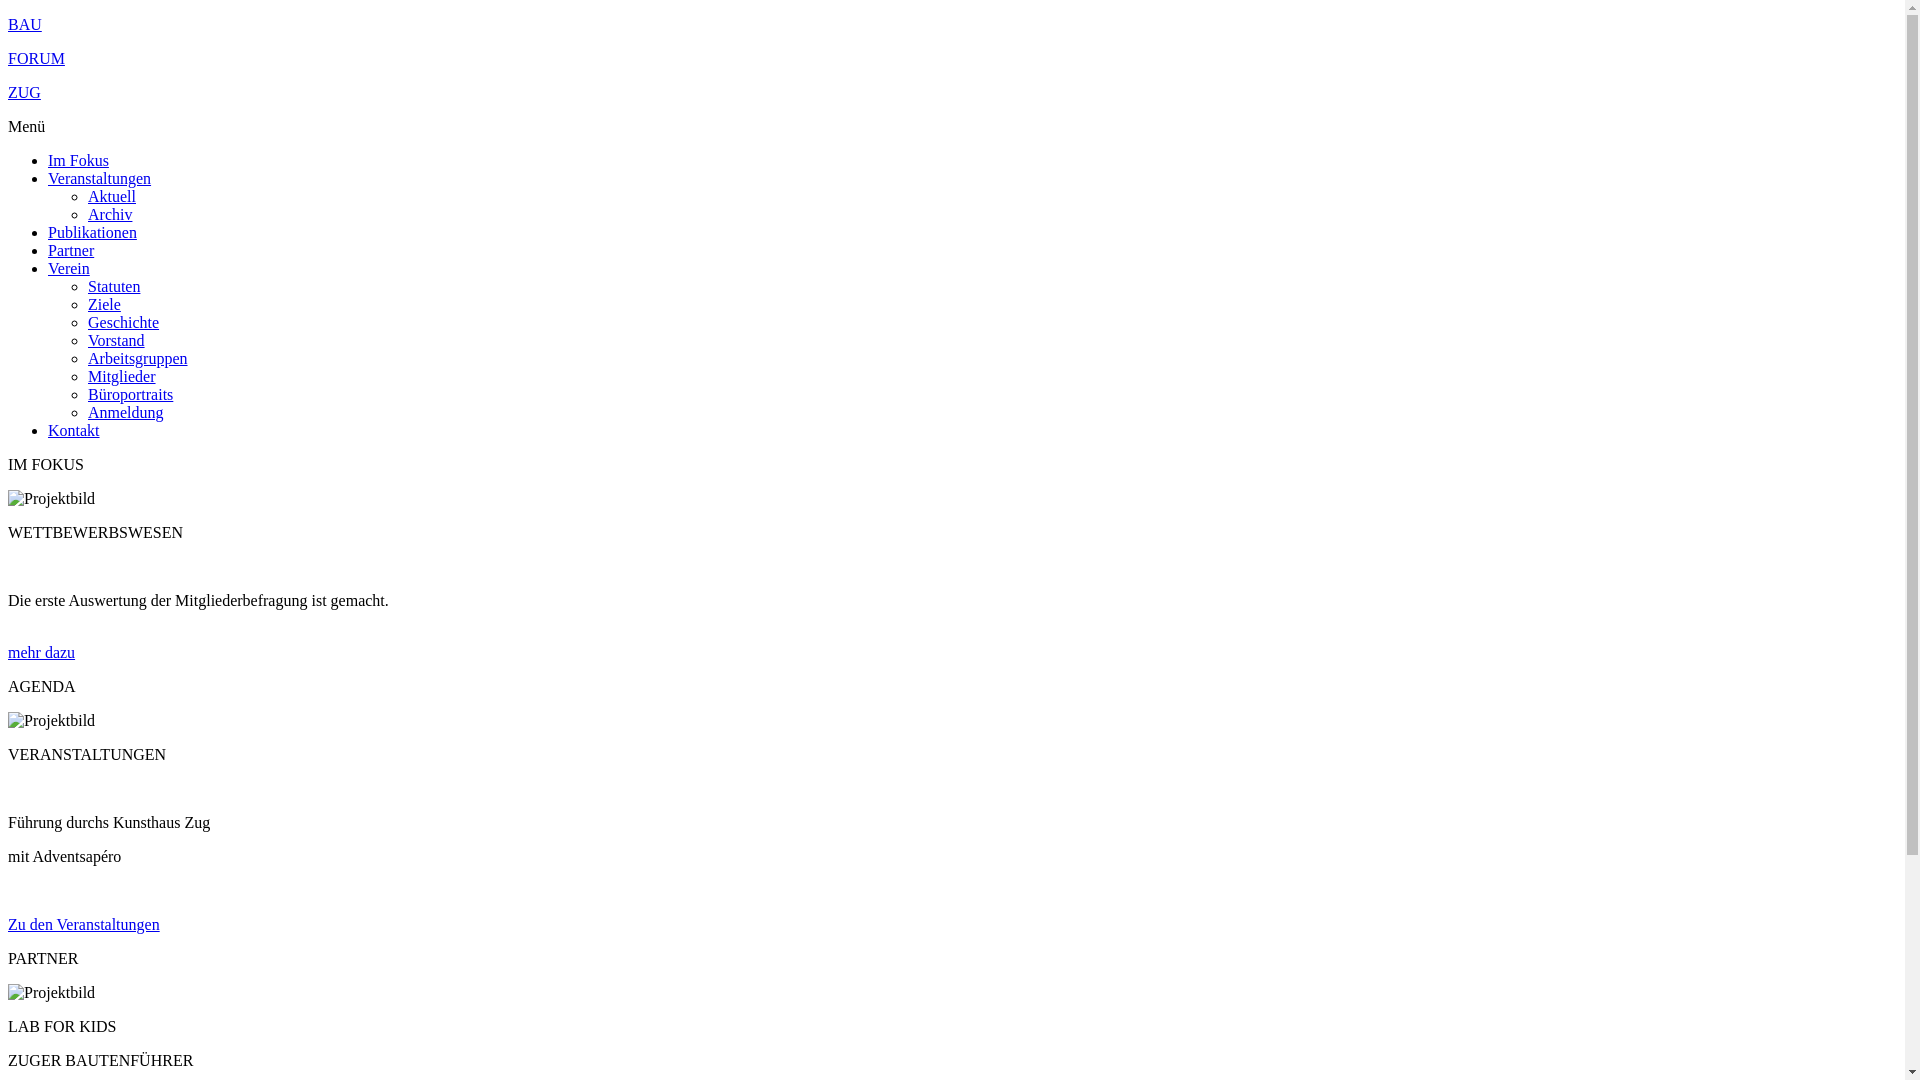 This screenshot has height=1080, width=1920. What do you see at coordinates (124, 322) in the screenshot?
I see `Geschichte` at bounding box center [124, 322].